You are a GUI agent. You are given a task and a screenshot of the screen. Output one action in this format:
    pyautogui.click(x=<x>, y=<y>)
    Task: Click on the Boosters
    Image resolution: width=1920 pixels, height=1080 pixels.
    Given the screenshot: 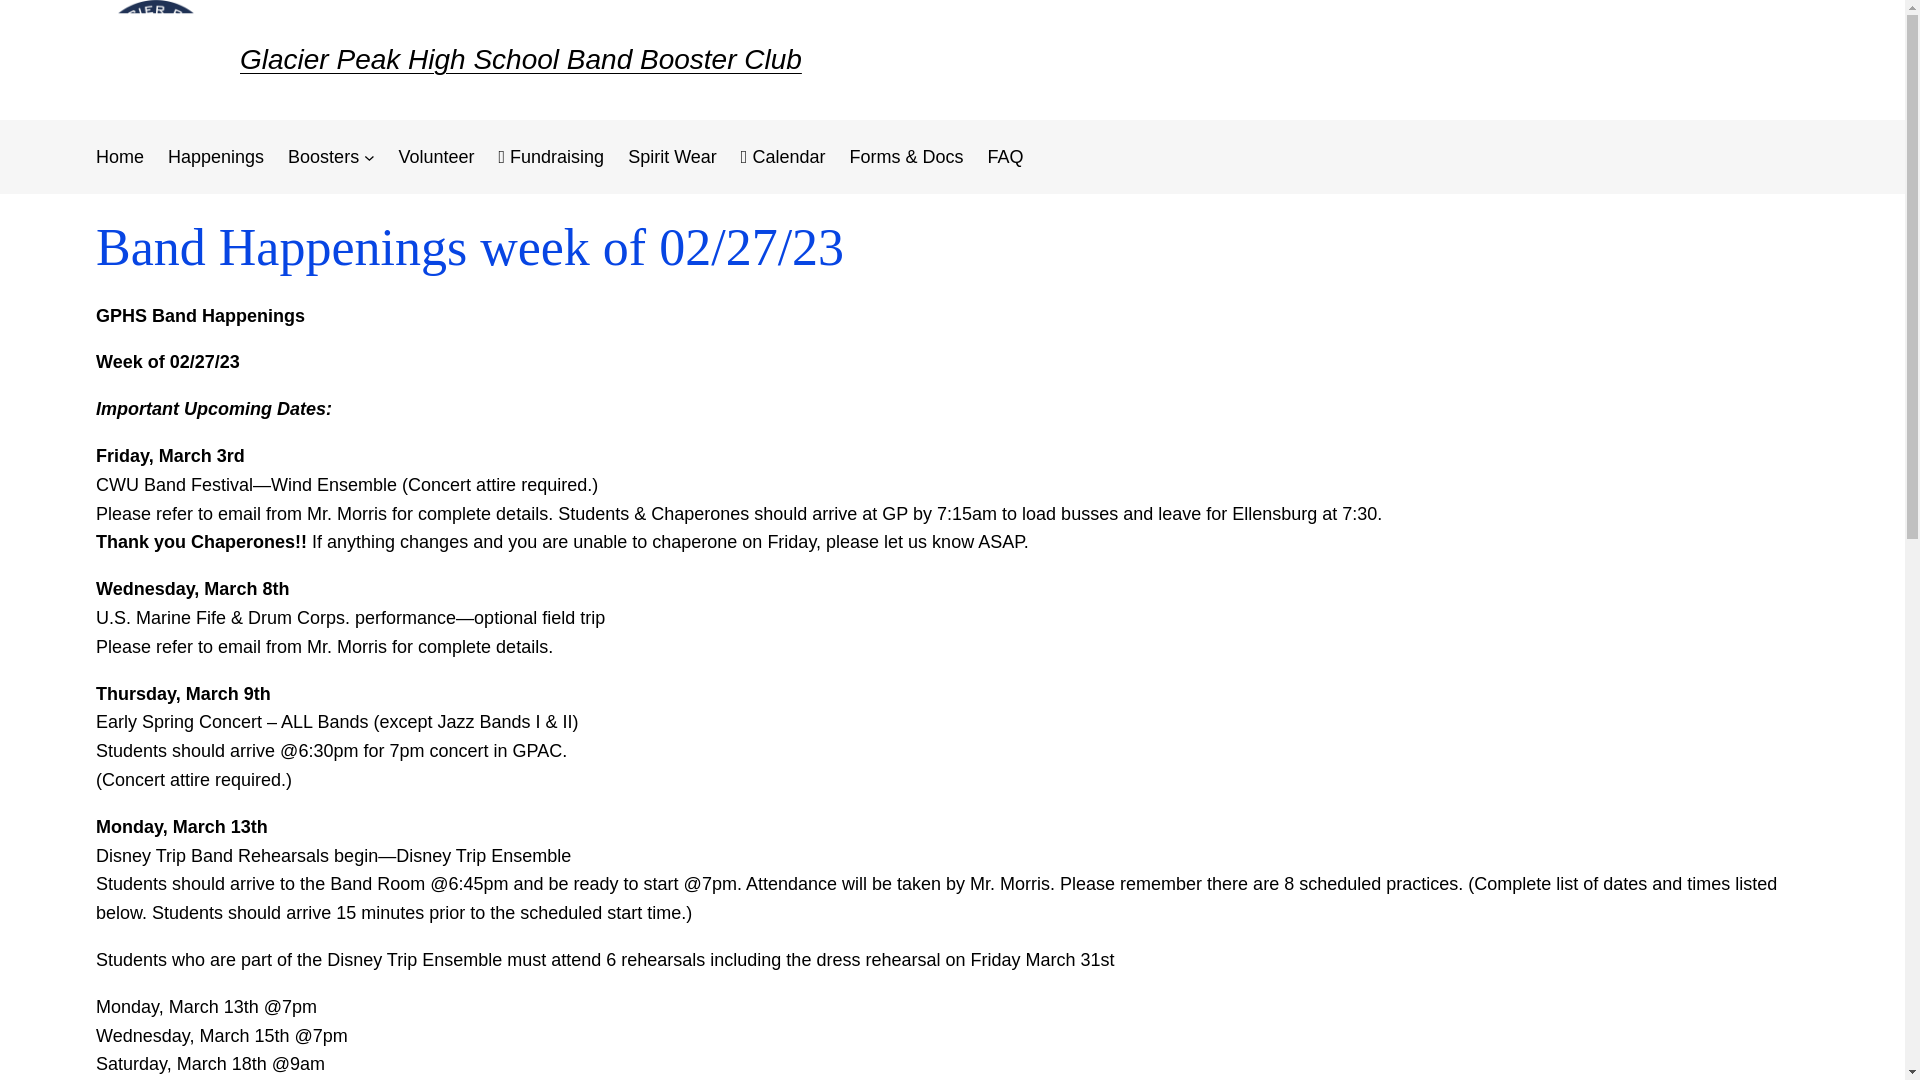 What is the action you would take?
    pyautogui.click(x=324, y=156)
    